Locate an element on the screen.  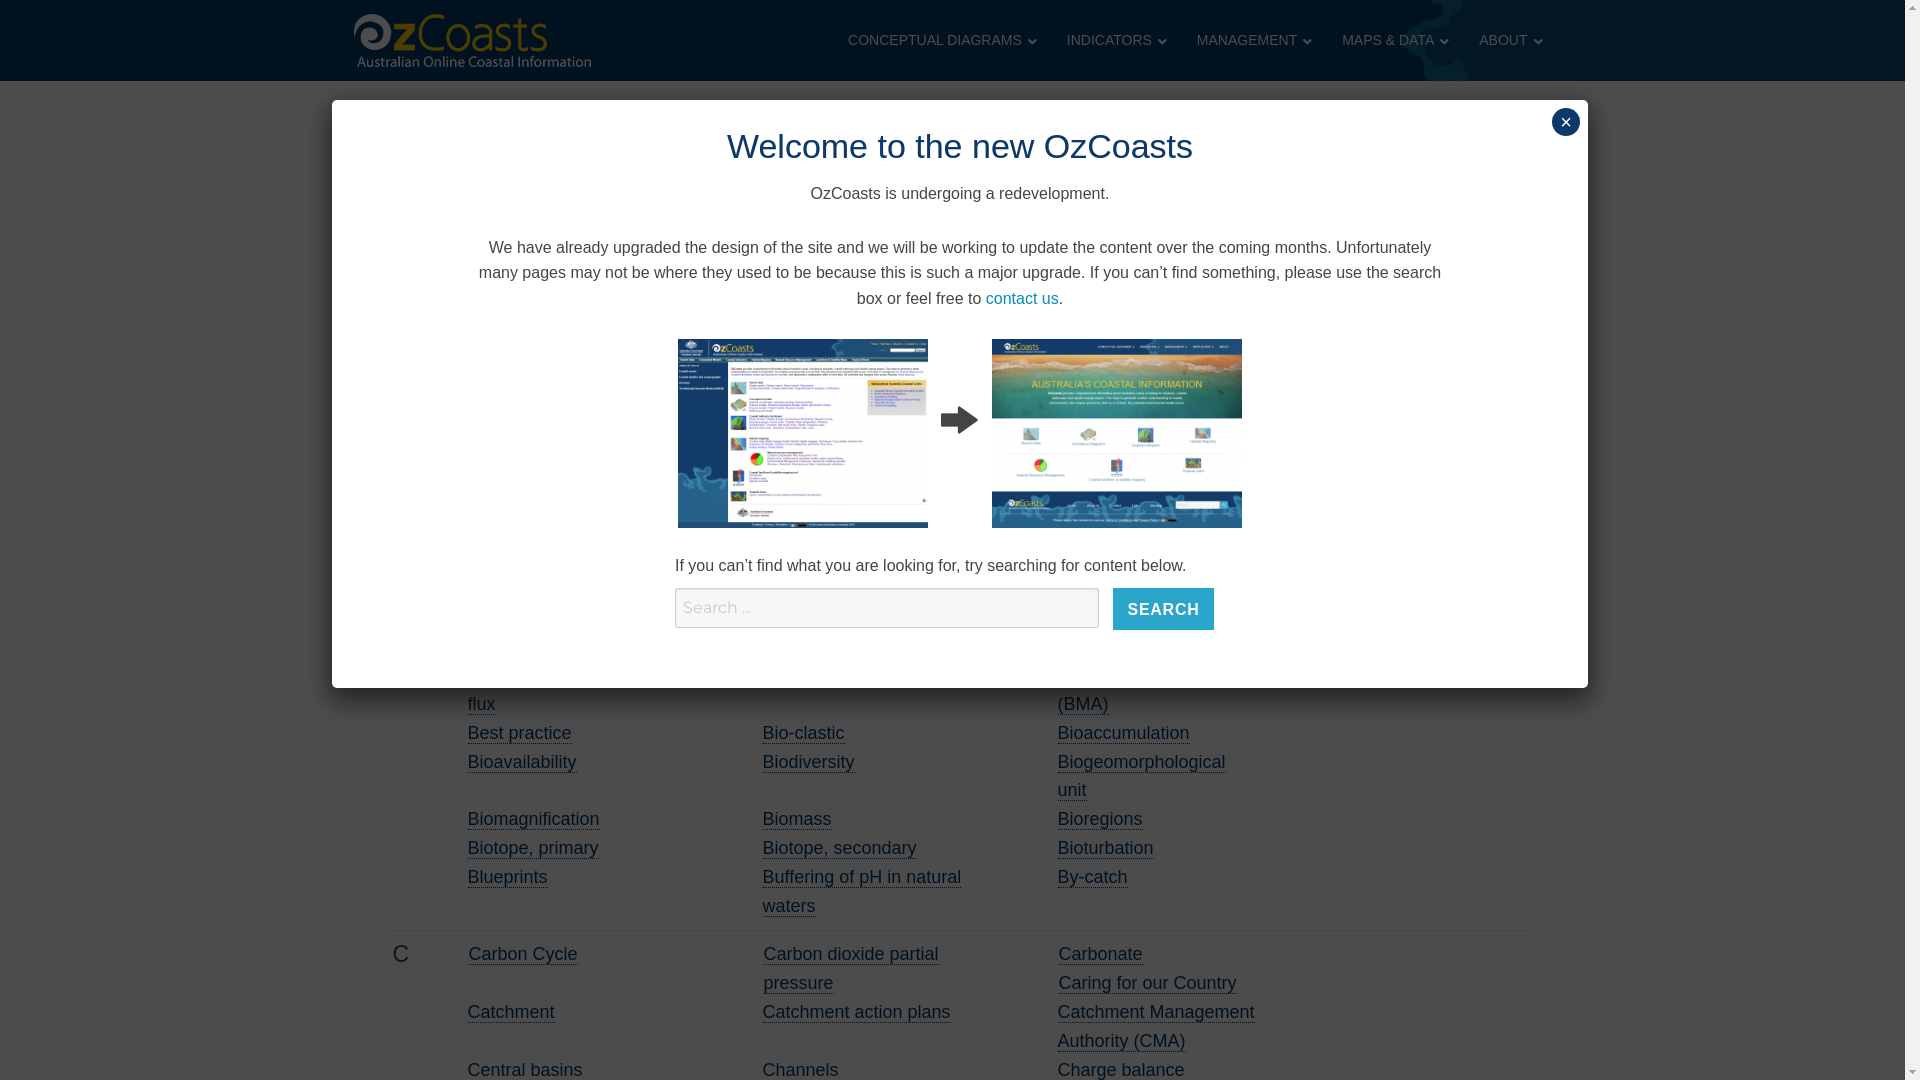
Asset is located at coordinates (1080, 482).